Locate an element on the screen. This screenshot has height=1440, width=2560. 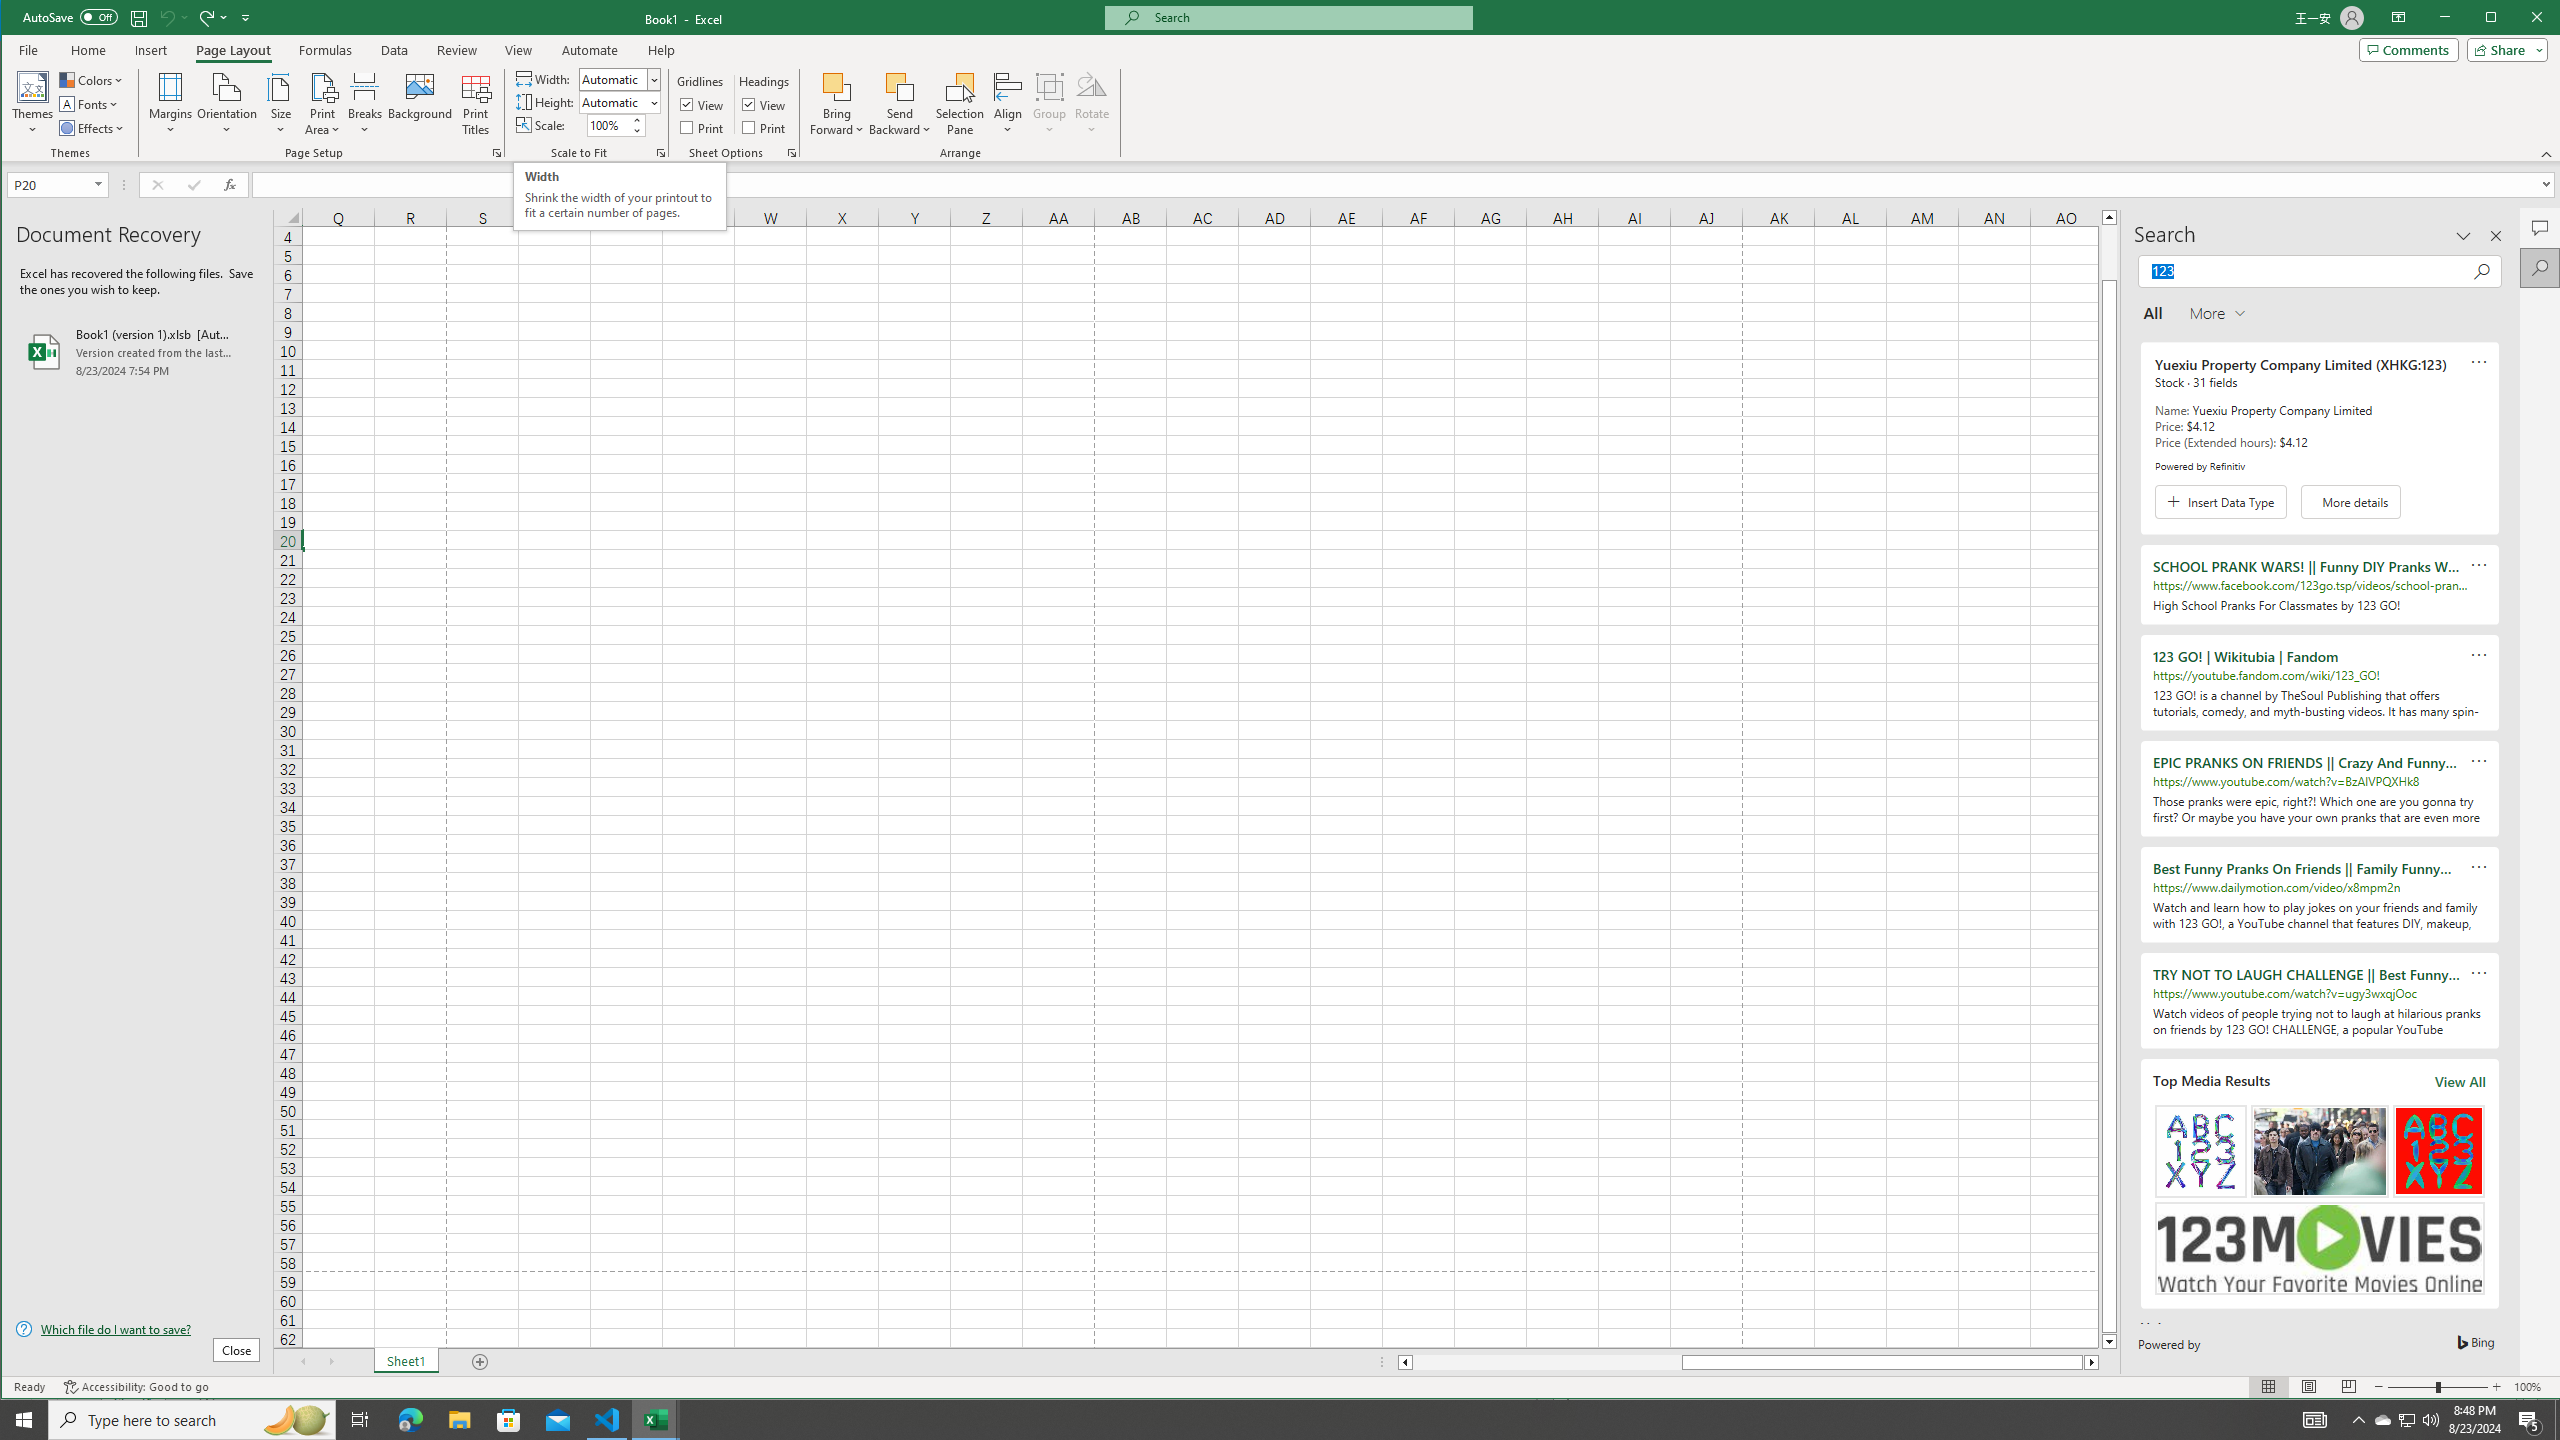
Task View is located at coordinates (360, 1420).